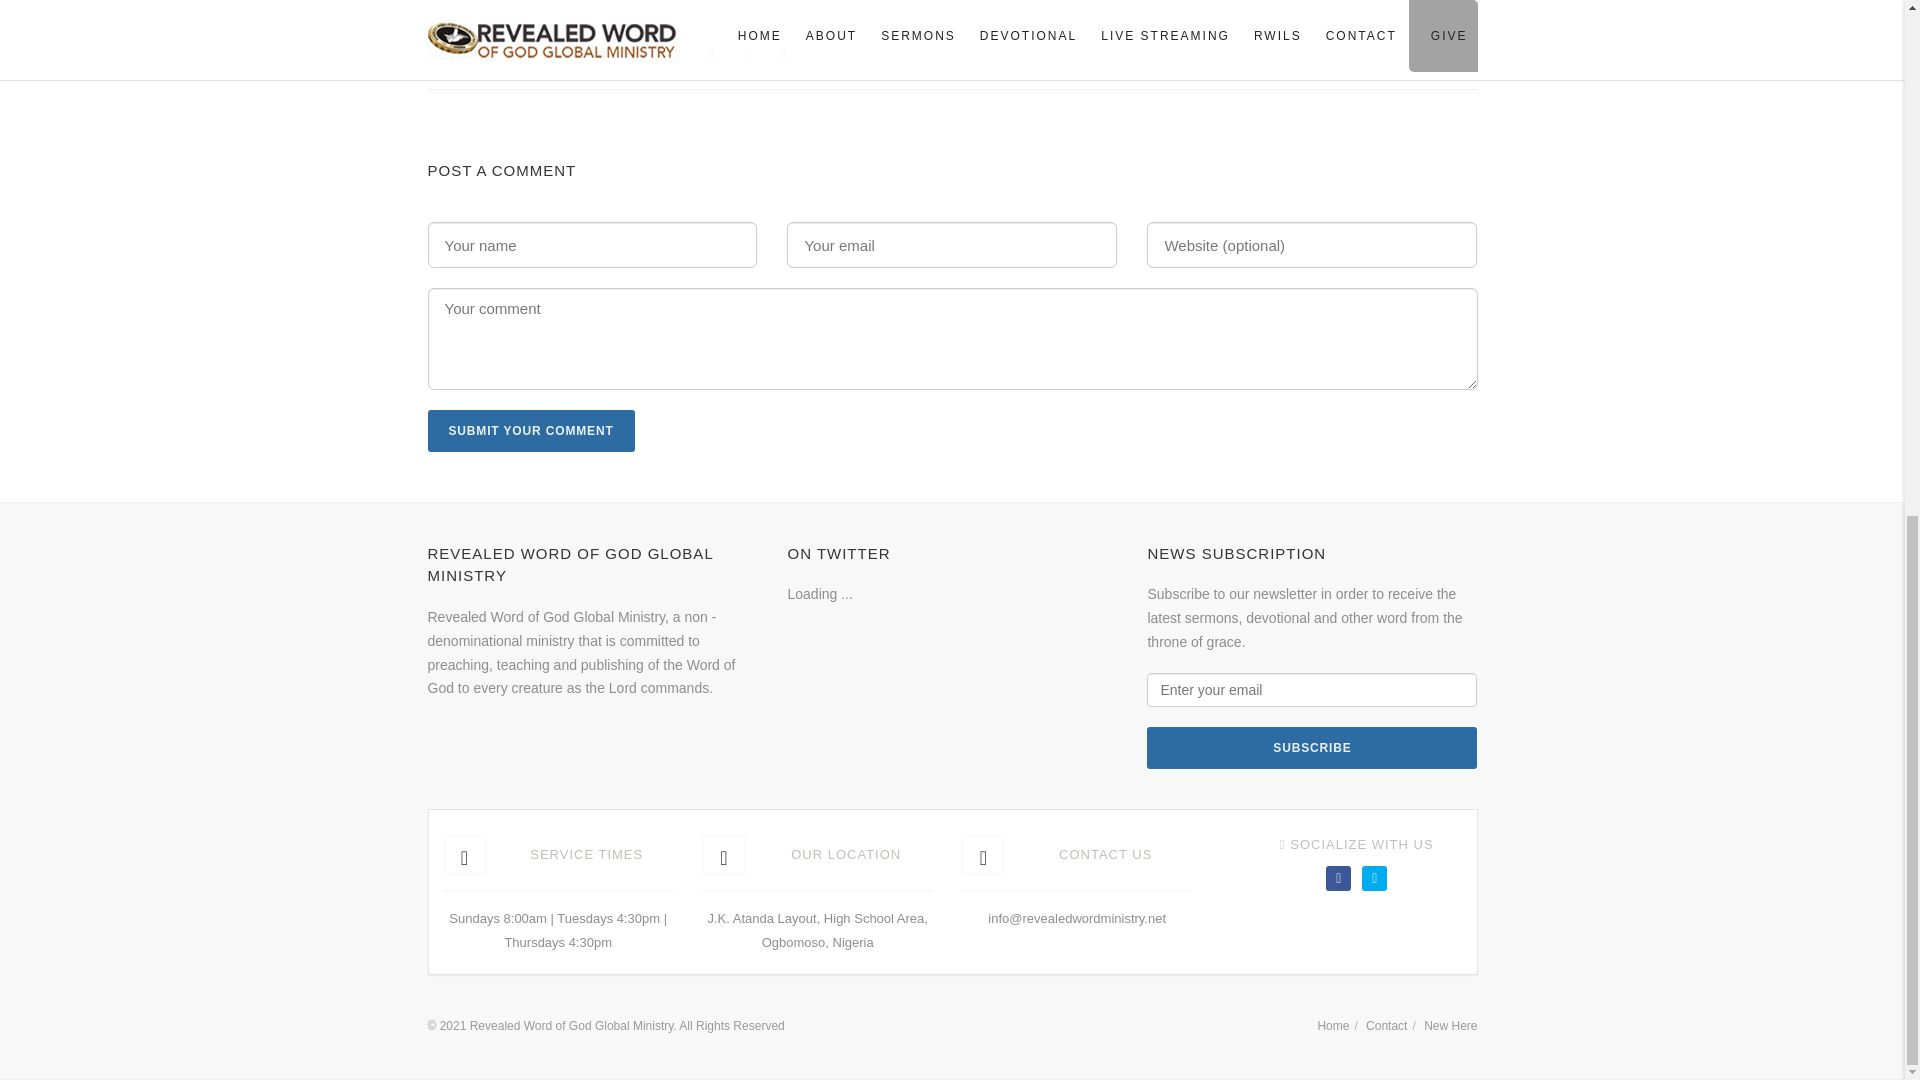 Image resolution: width=1920 pixels, height=1080 pixels. Describe the element at coordinates (748, 56) in the screenshot. I see `Share on LinkedIn` at that location.